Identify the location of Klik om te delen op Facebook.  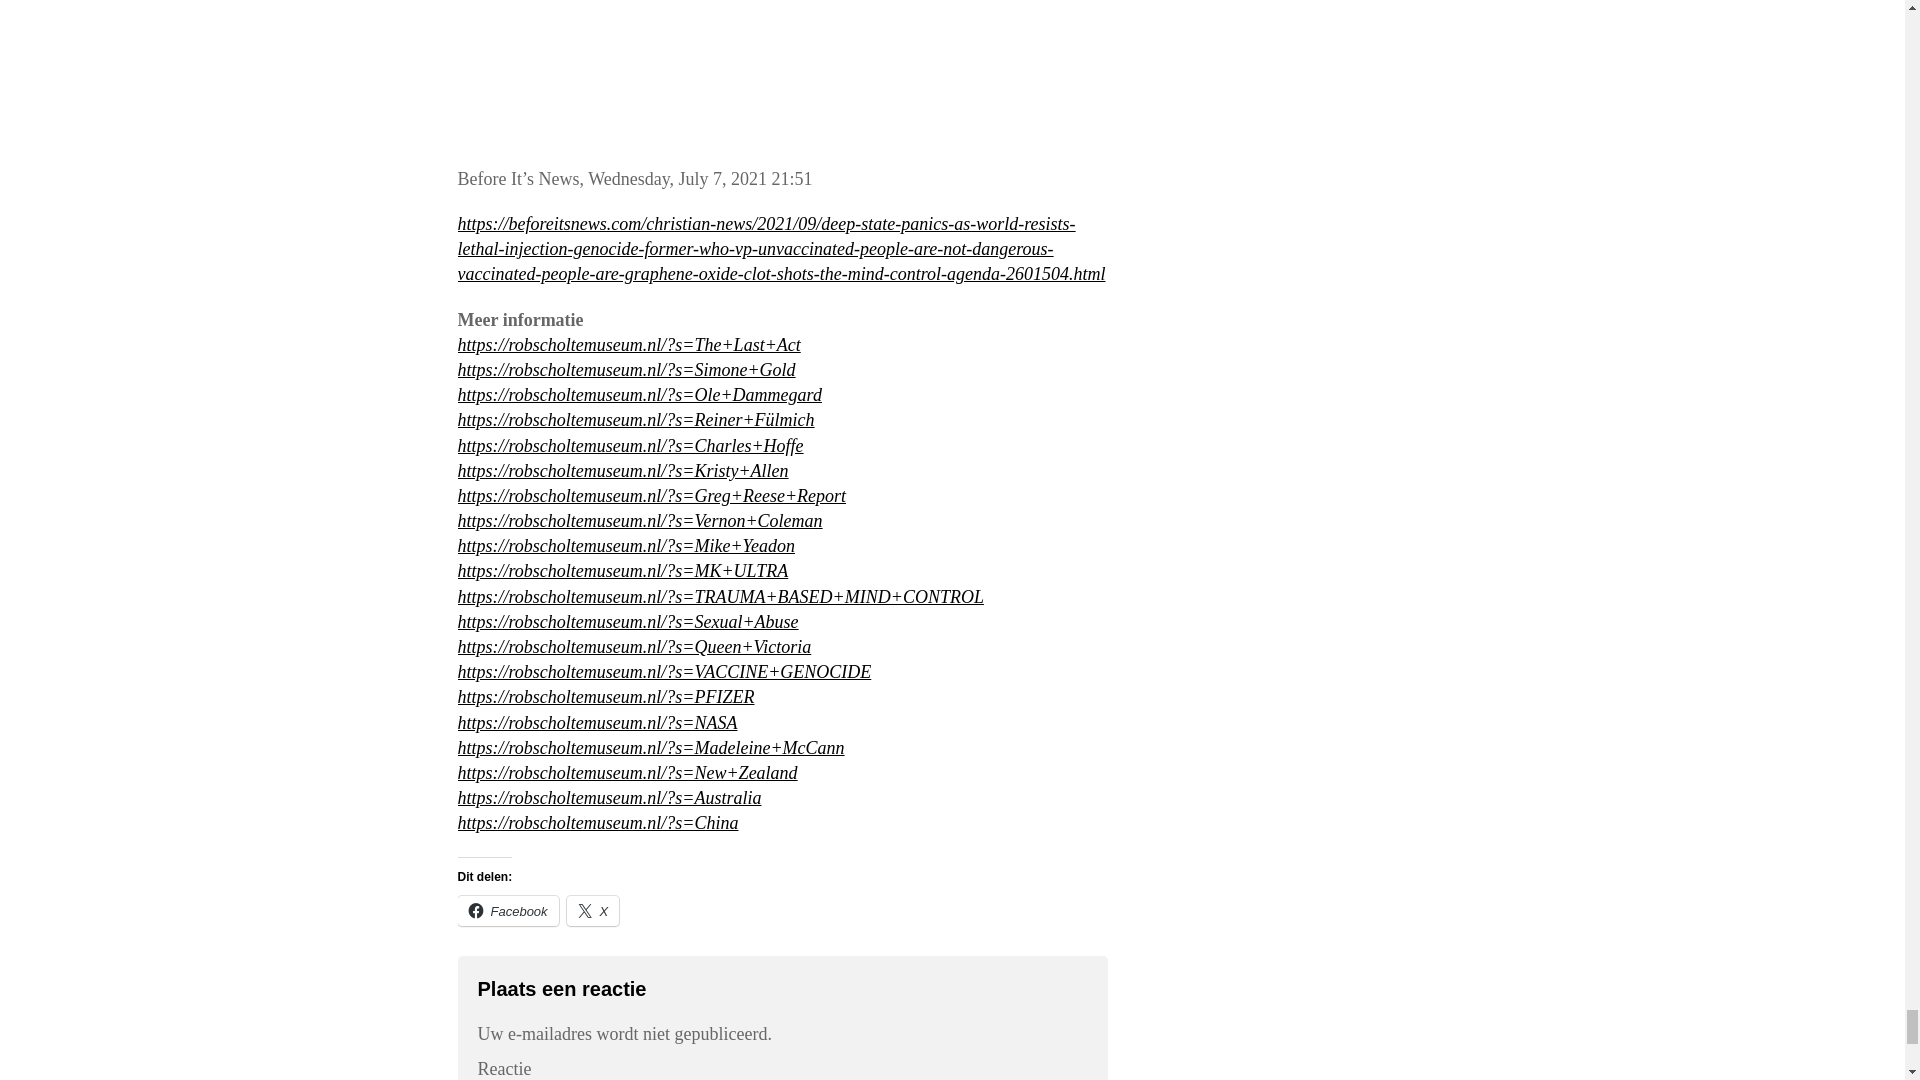
(508, 910).